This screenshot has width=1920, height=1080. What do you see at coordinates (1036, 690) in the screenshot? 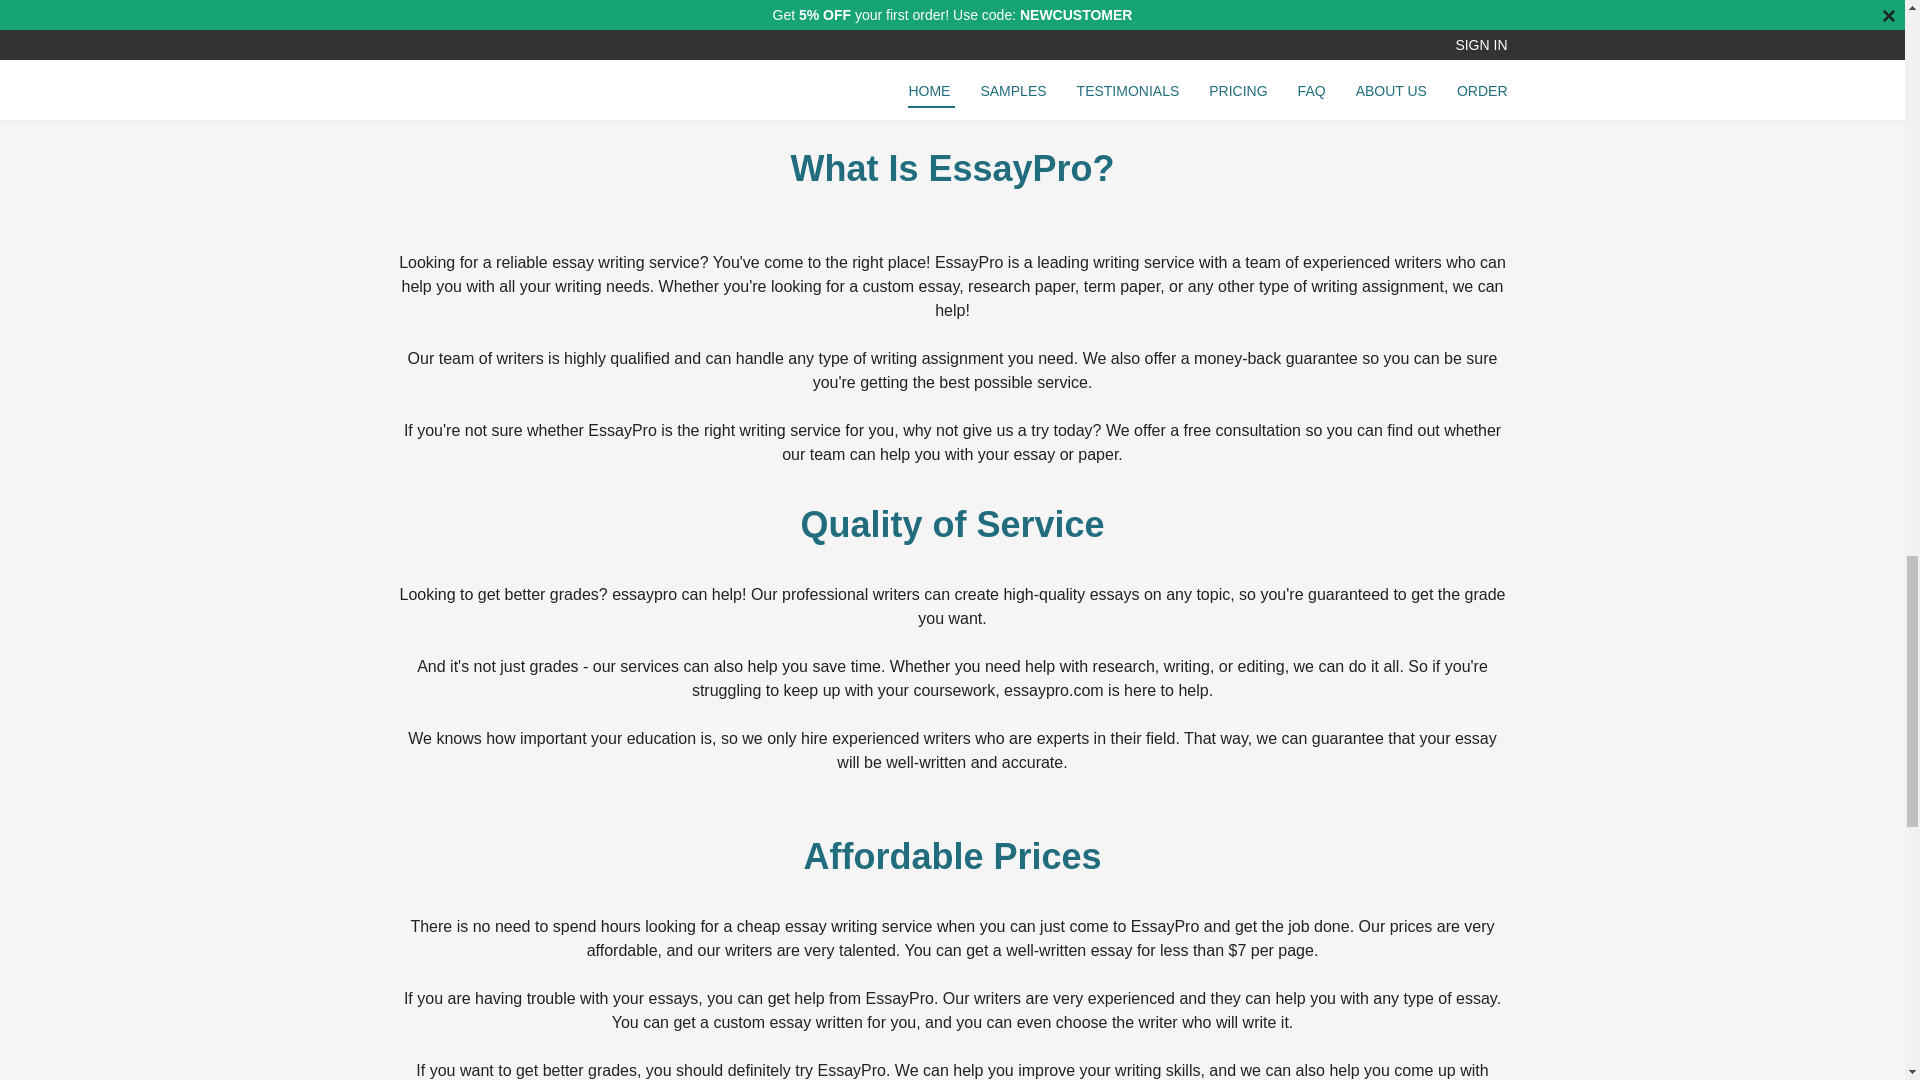
I see `essaypro` at bounding box center [1036, 690].